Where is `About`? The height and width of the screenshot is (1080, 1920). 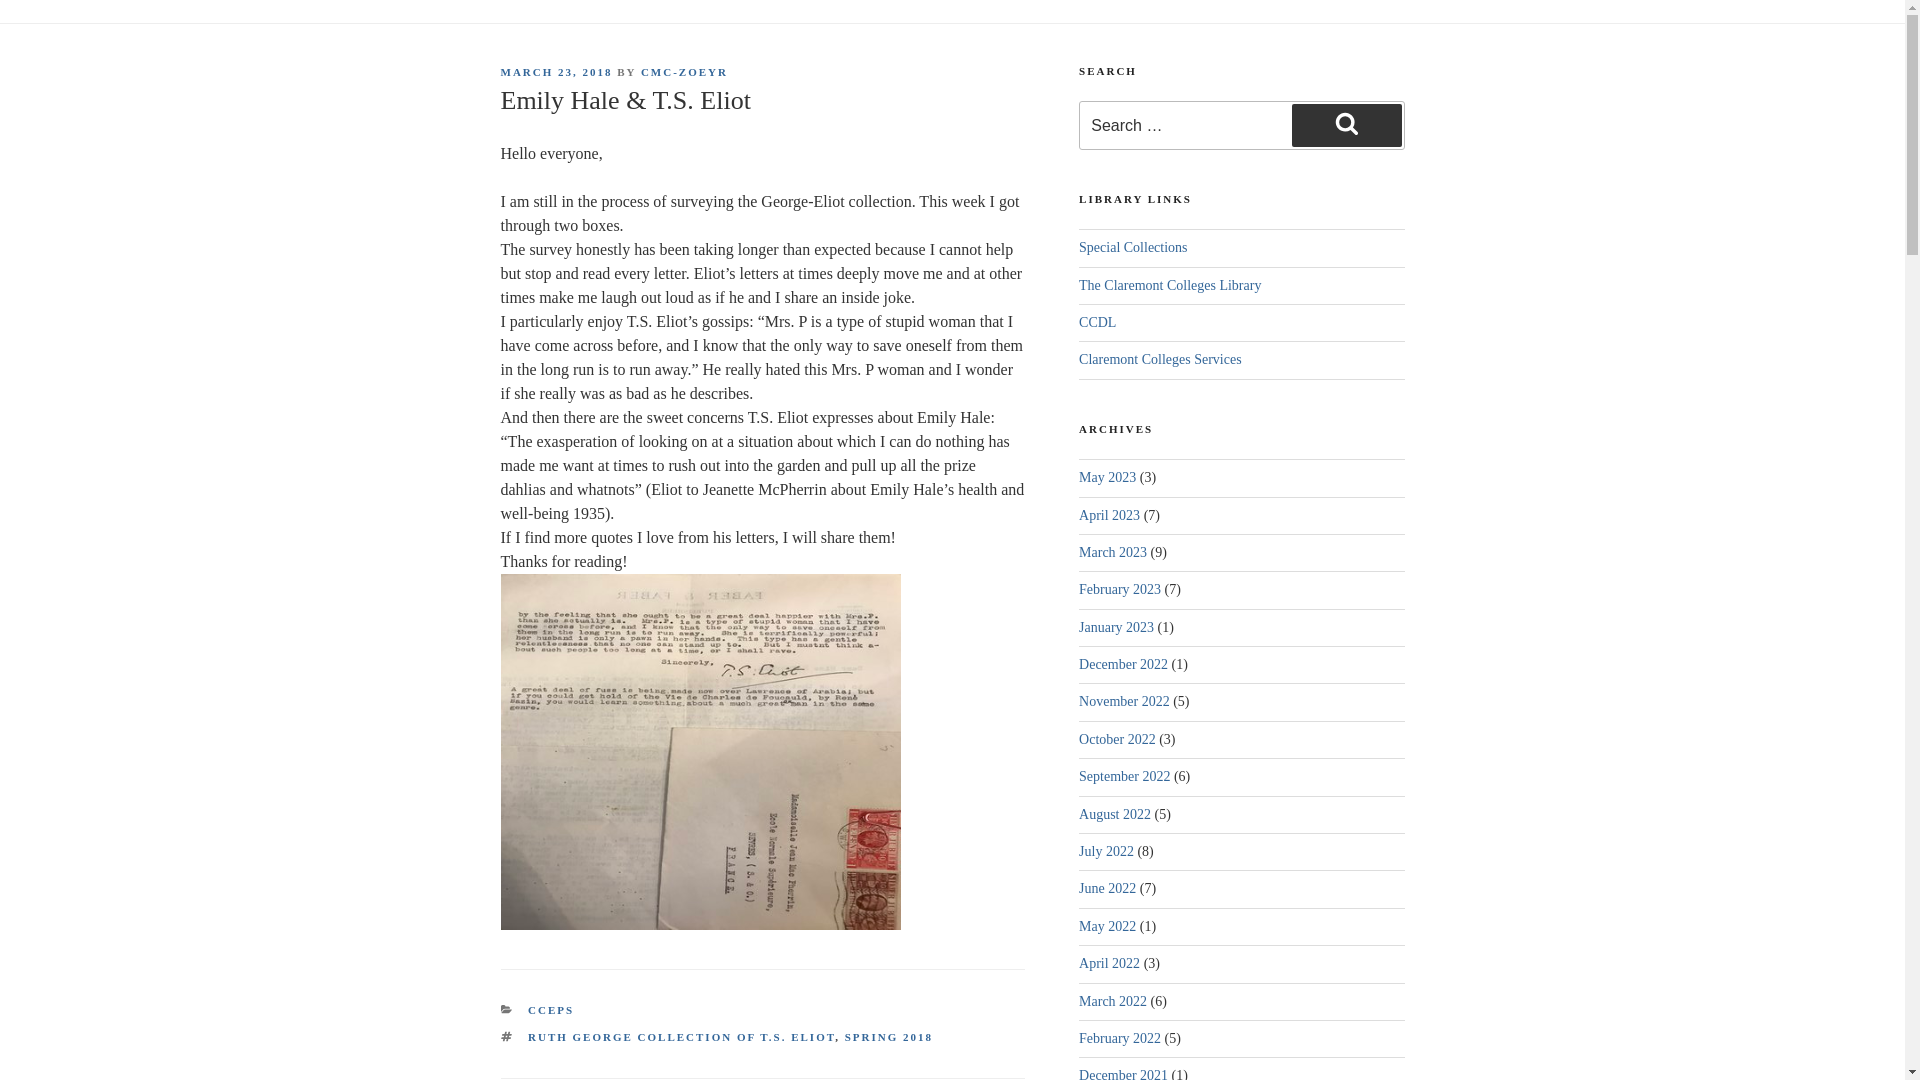 About is located at coordinates (596, 6).